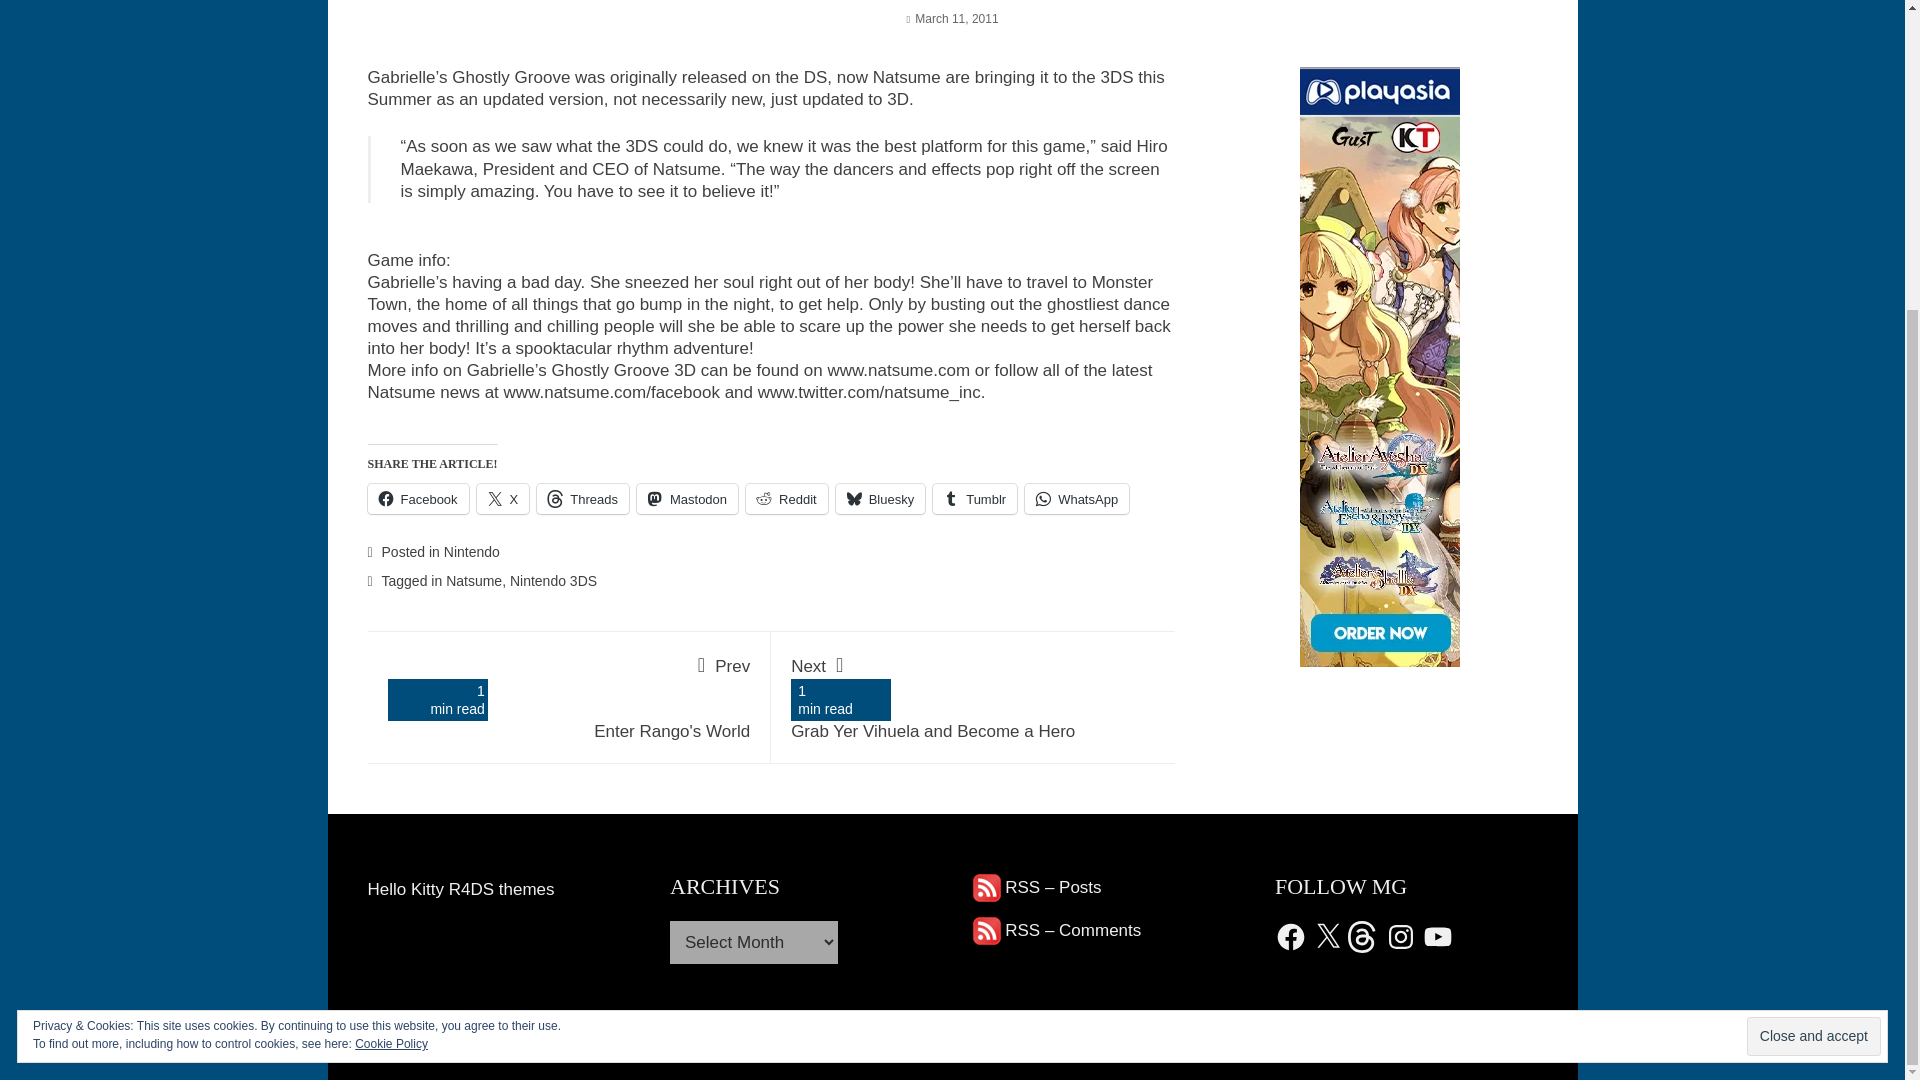 The width and height of the screenshot is (1920, 1080). What do you see at coordinates (687, 498) in the screenshot?
I see `Mastodon` at bounding box center [687, 498].